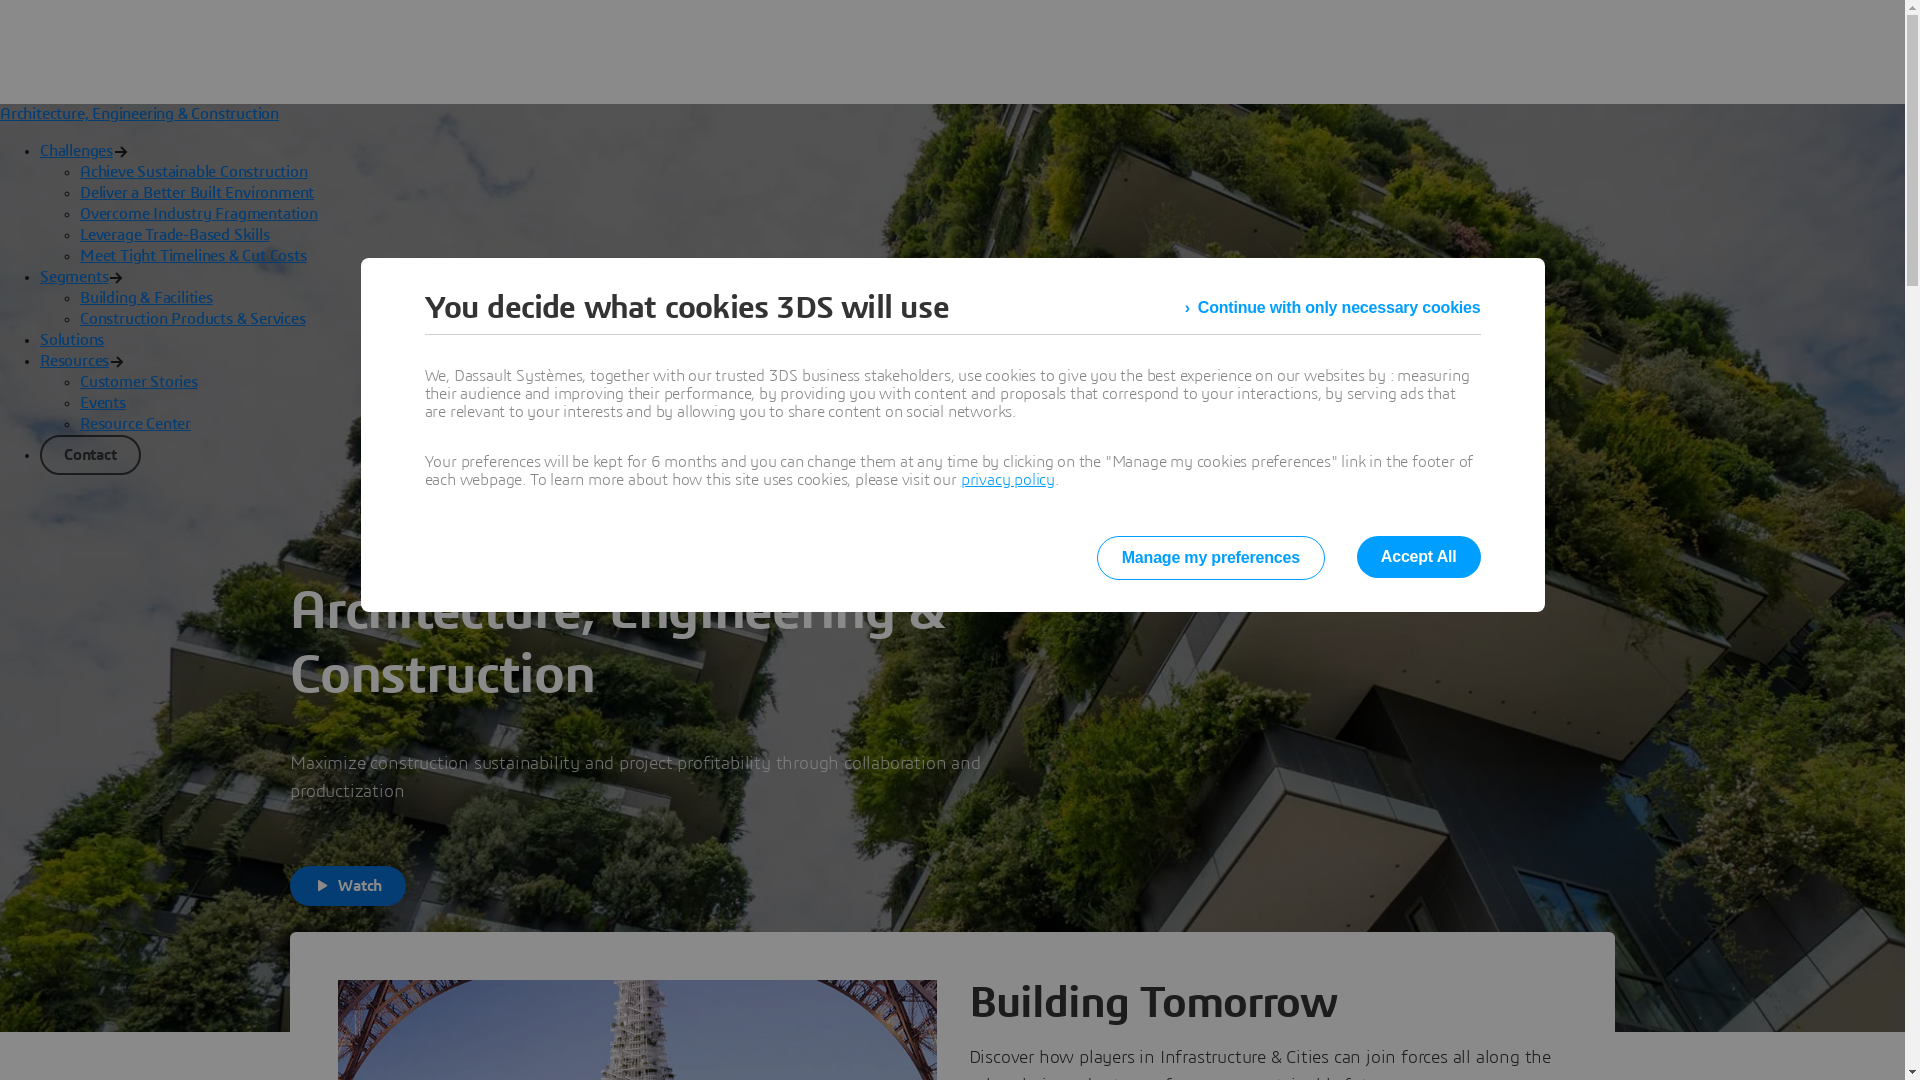  Describe the element at coordinates (74, 277) in the screenshot. I see `Segments` at that location.